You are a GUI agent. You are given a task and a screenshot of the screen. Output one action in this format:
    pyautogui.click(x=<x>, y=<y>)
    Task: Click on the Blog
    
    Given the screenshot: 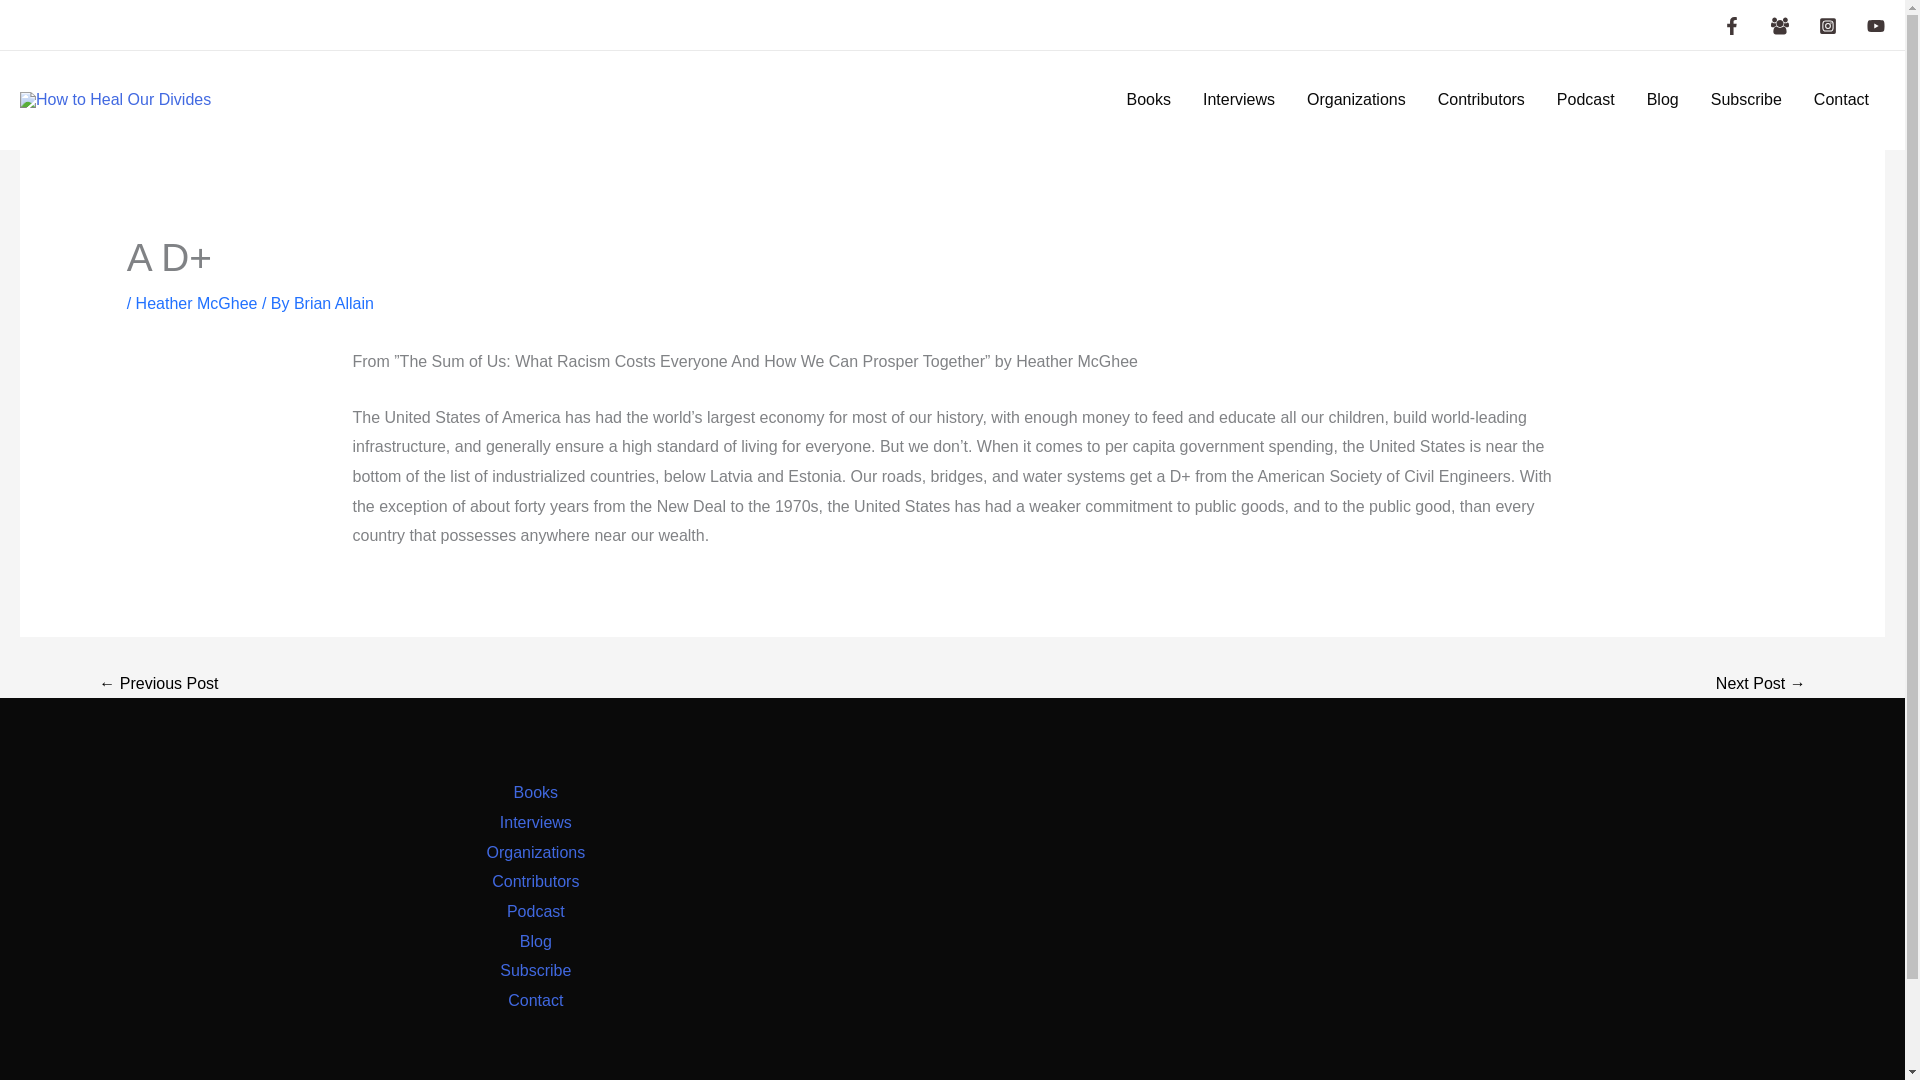 What is the action you would take?
    pyautogui.click(x=1662, y=100)
    